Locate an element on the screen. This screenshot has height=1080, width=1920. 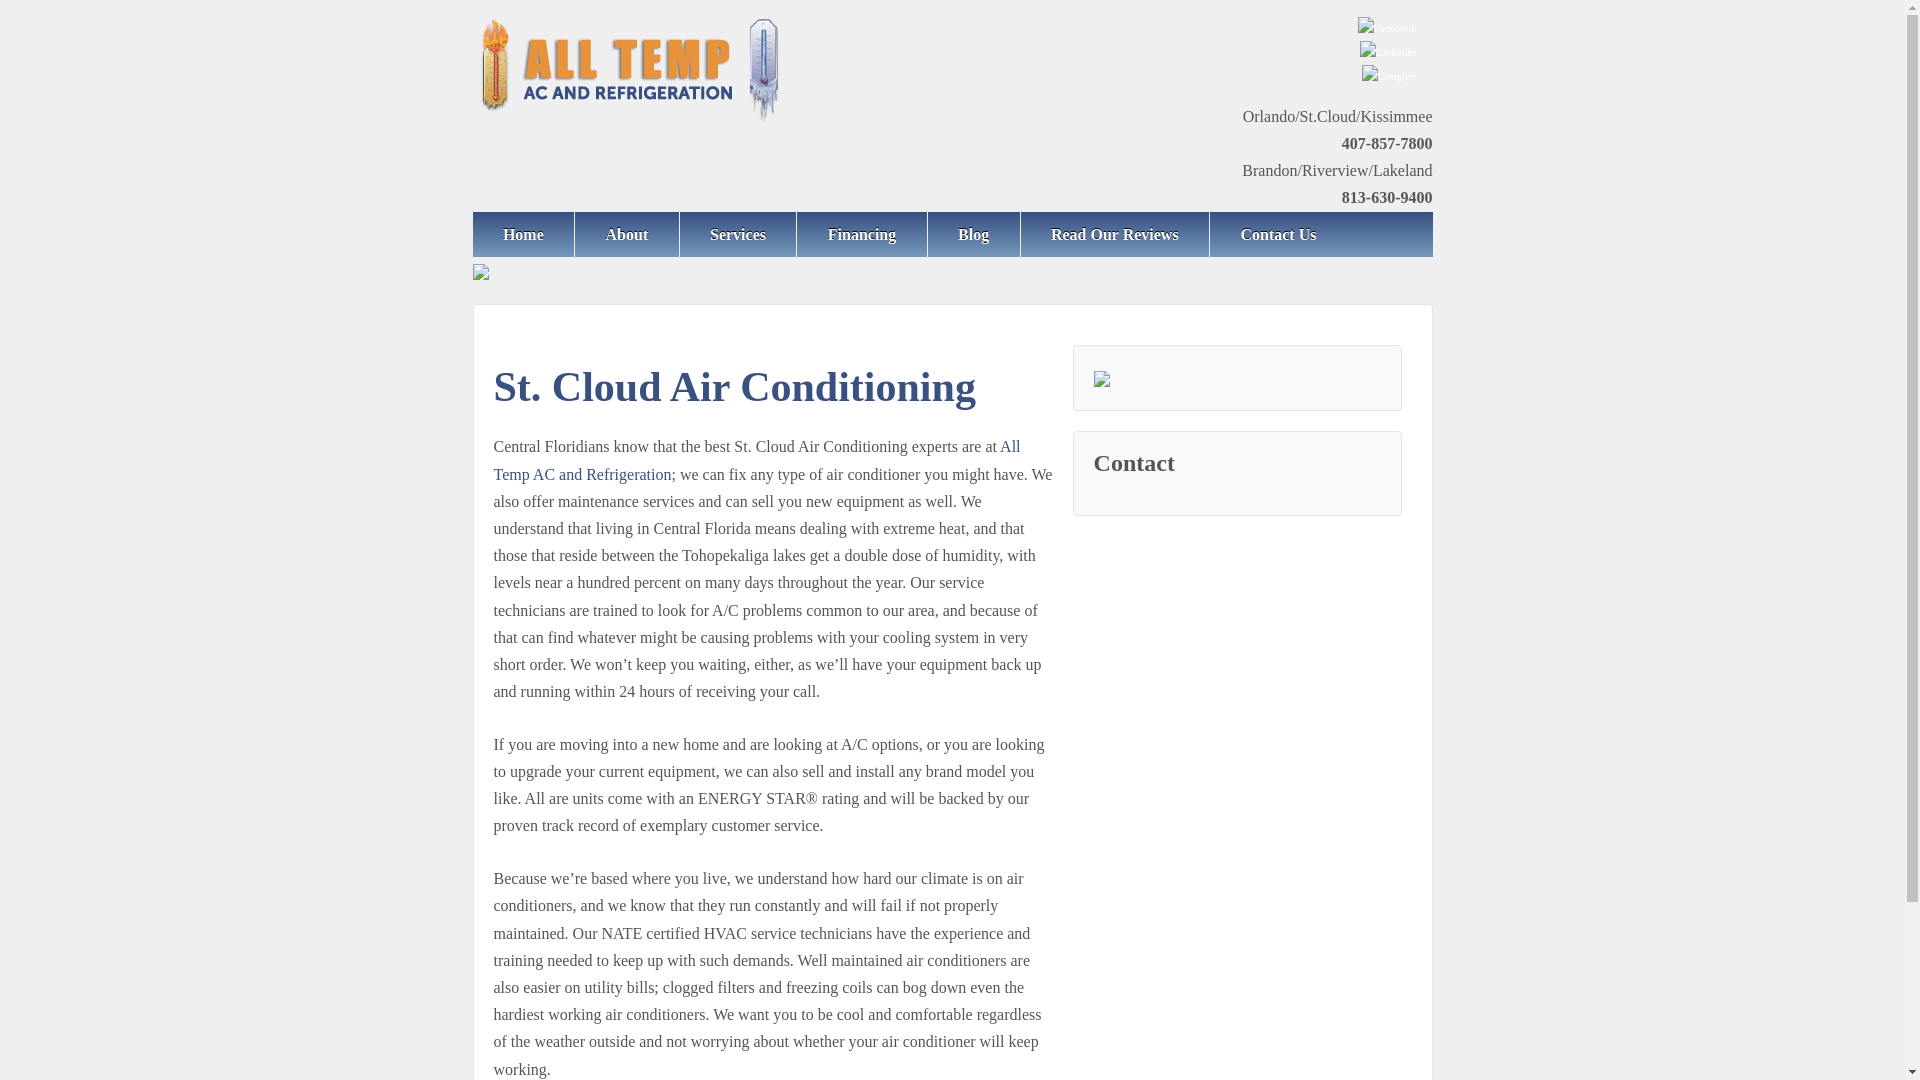
About is located at coordinates (626, 234).